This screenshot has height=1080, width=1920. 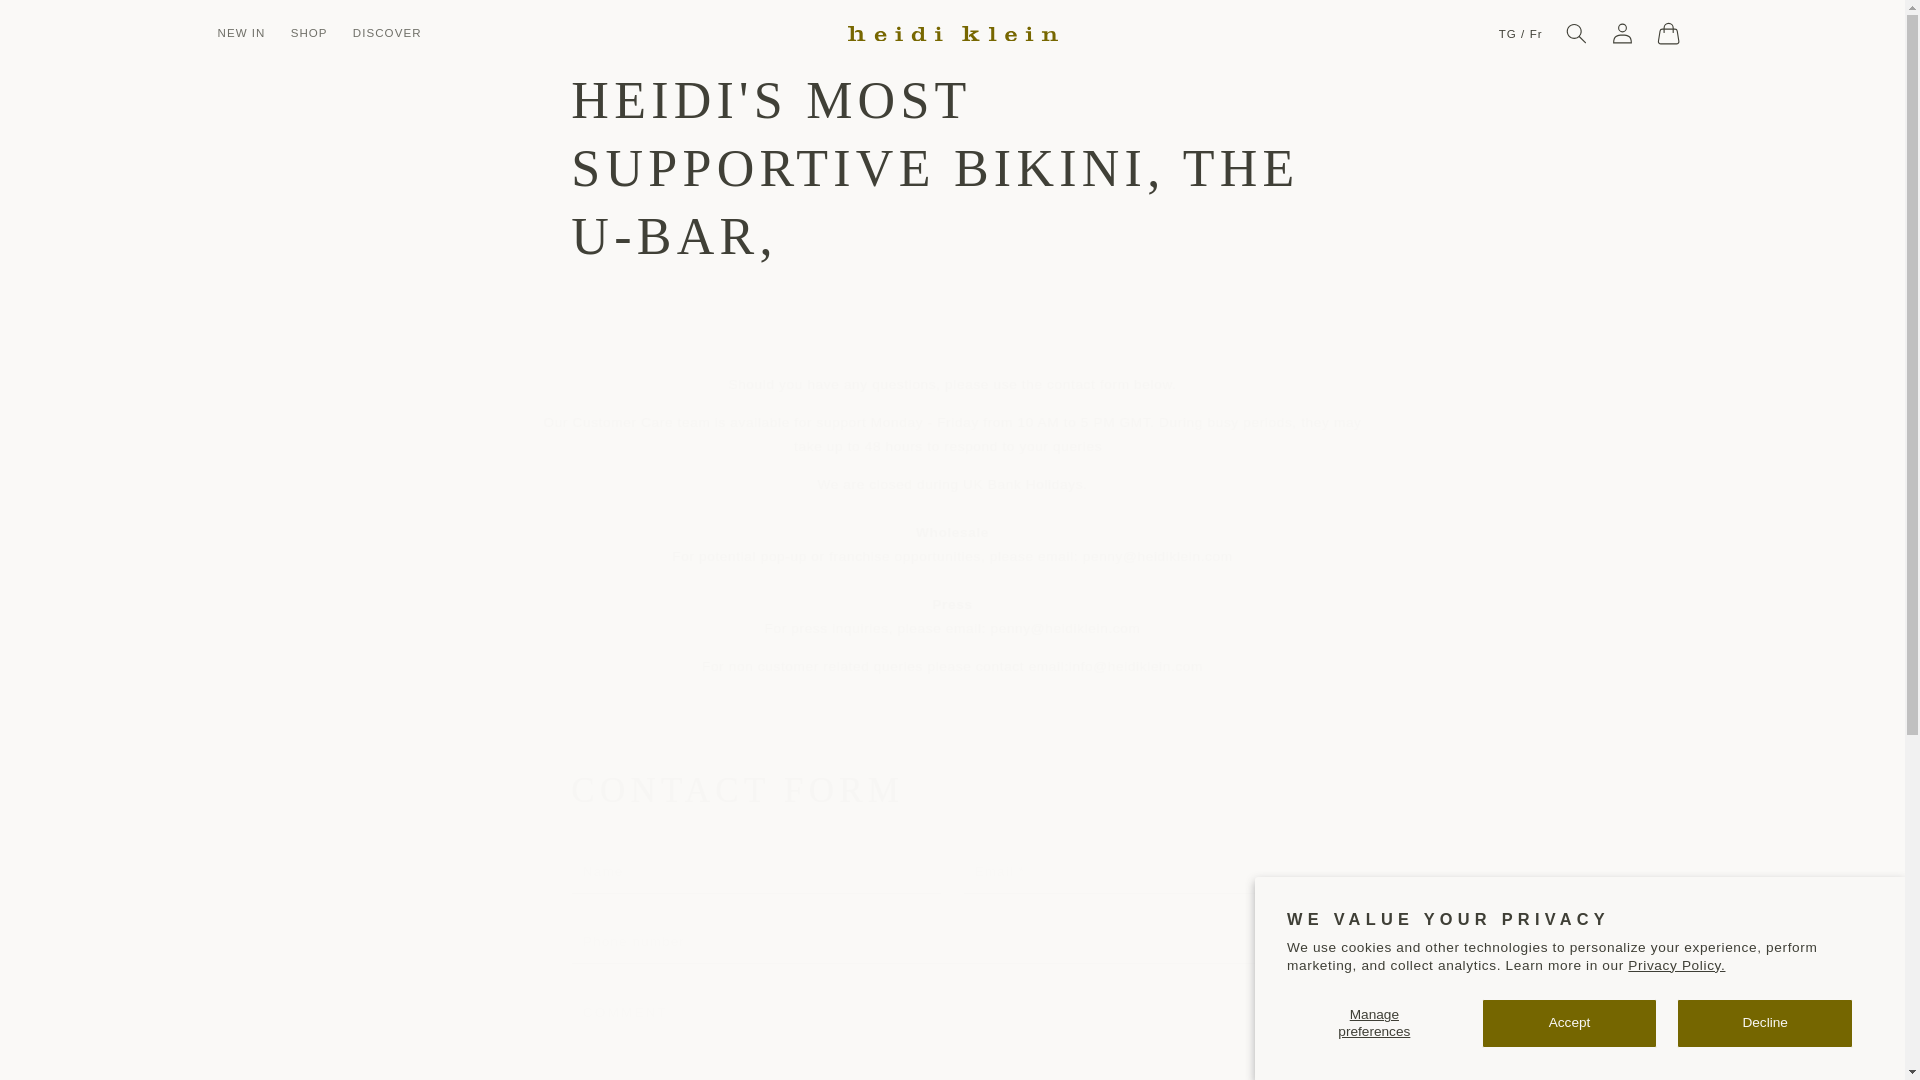 I want to click on HEIDI'S MOST SUPPORTIVE BIKINI, THE U-BAR,, so click(x=951, y=168).